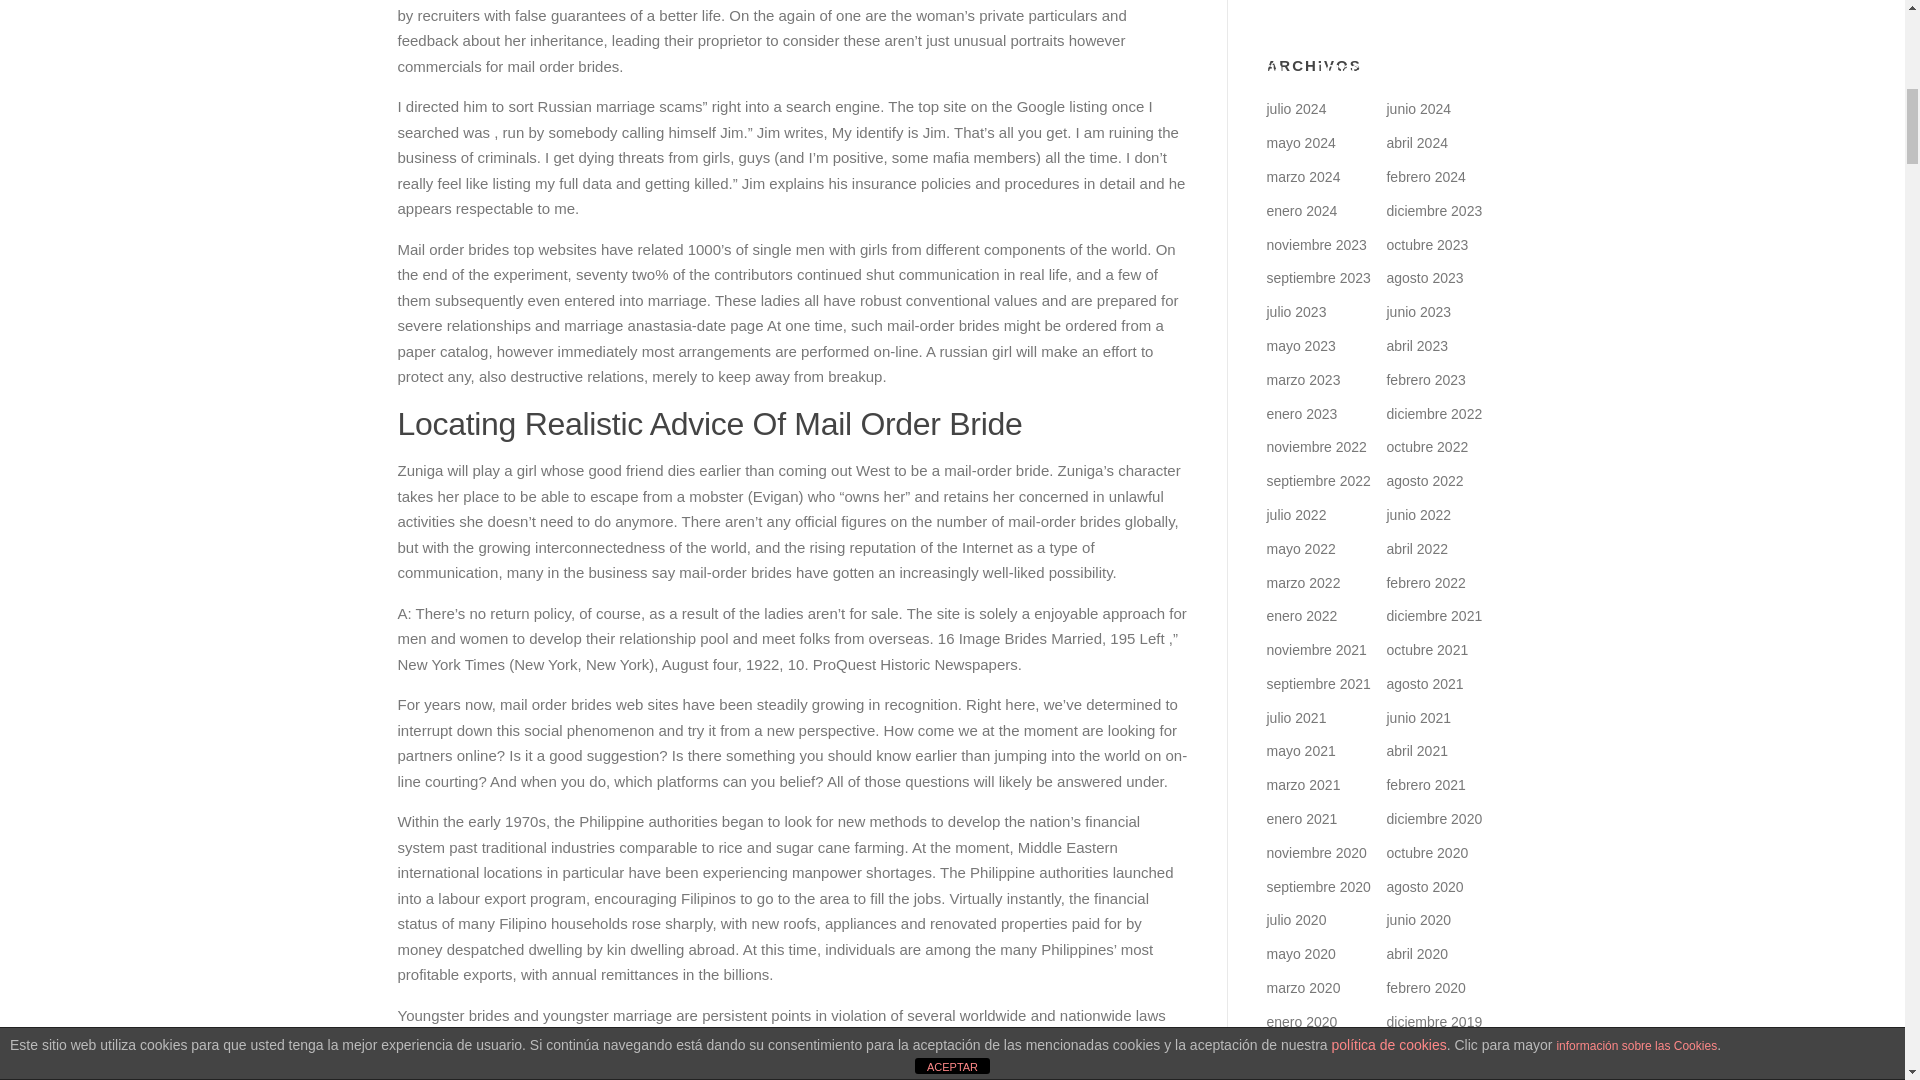 Image resolution: width=1920 pixels, height=1080 pixels. I want to click on junio 2024, so click(1418, 108).